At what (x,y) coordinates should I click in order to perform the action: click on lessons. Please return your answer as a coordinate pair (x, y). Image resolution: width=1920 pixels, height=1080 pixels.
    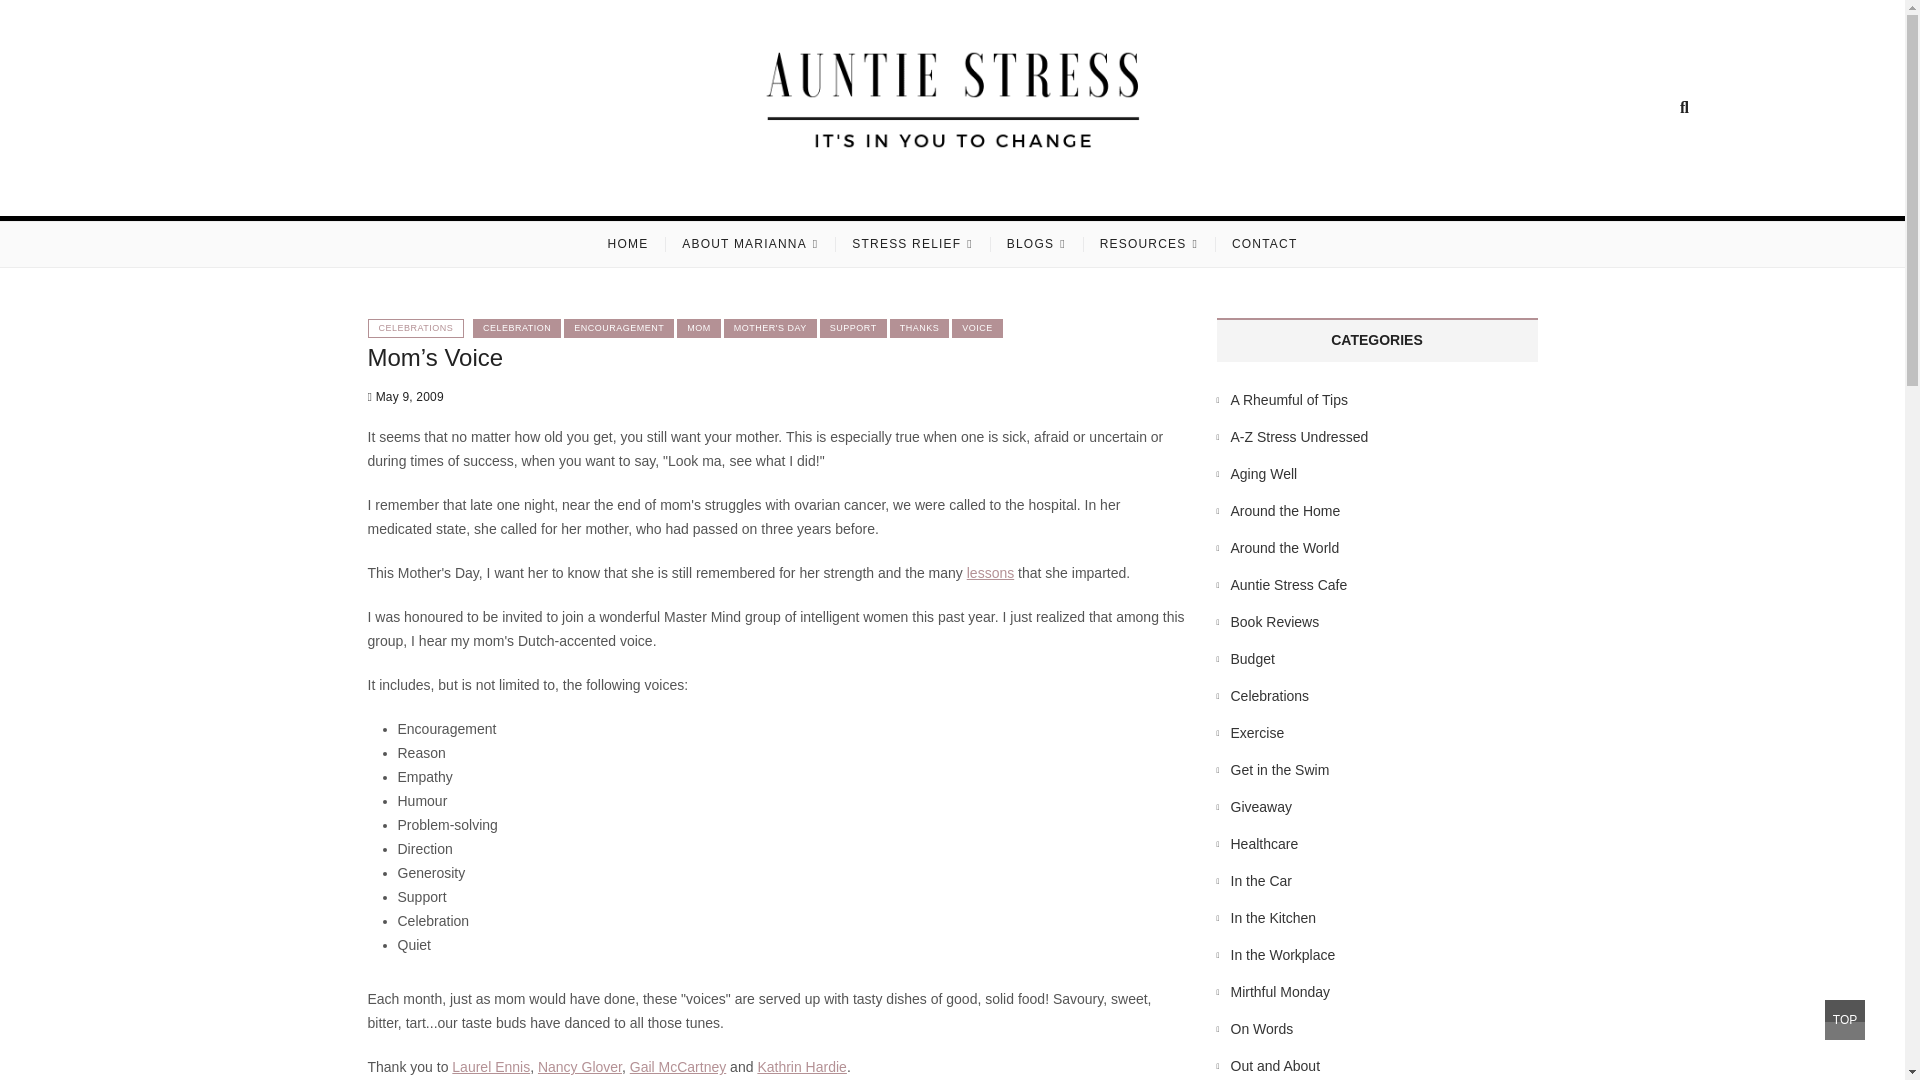
    Looking at the image, I should click on (990, 572).